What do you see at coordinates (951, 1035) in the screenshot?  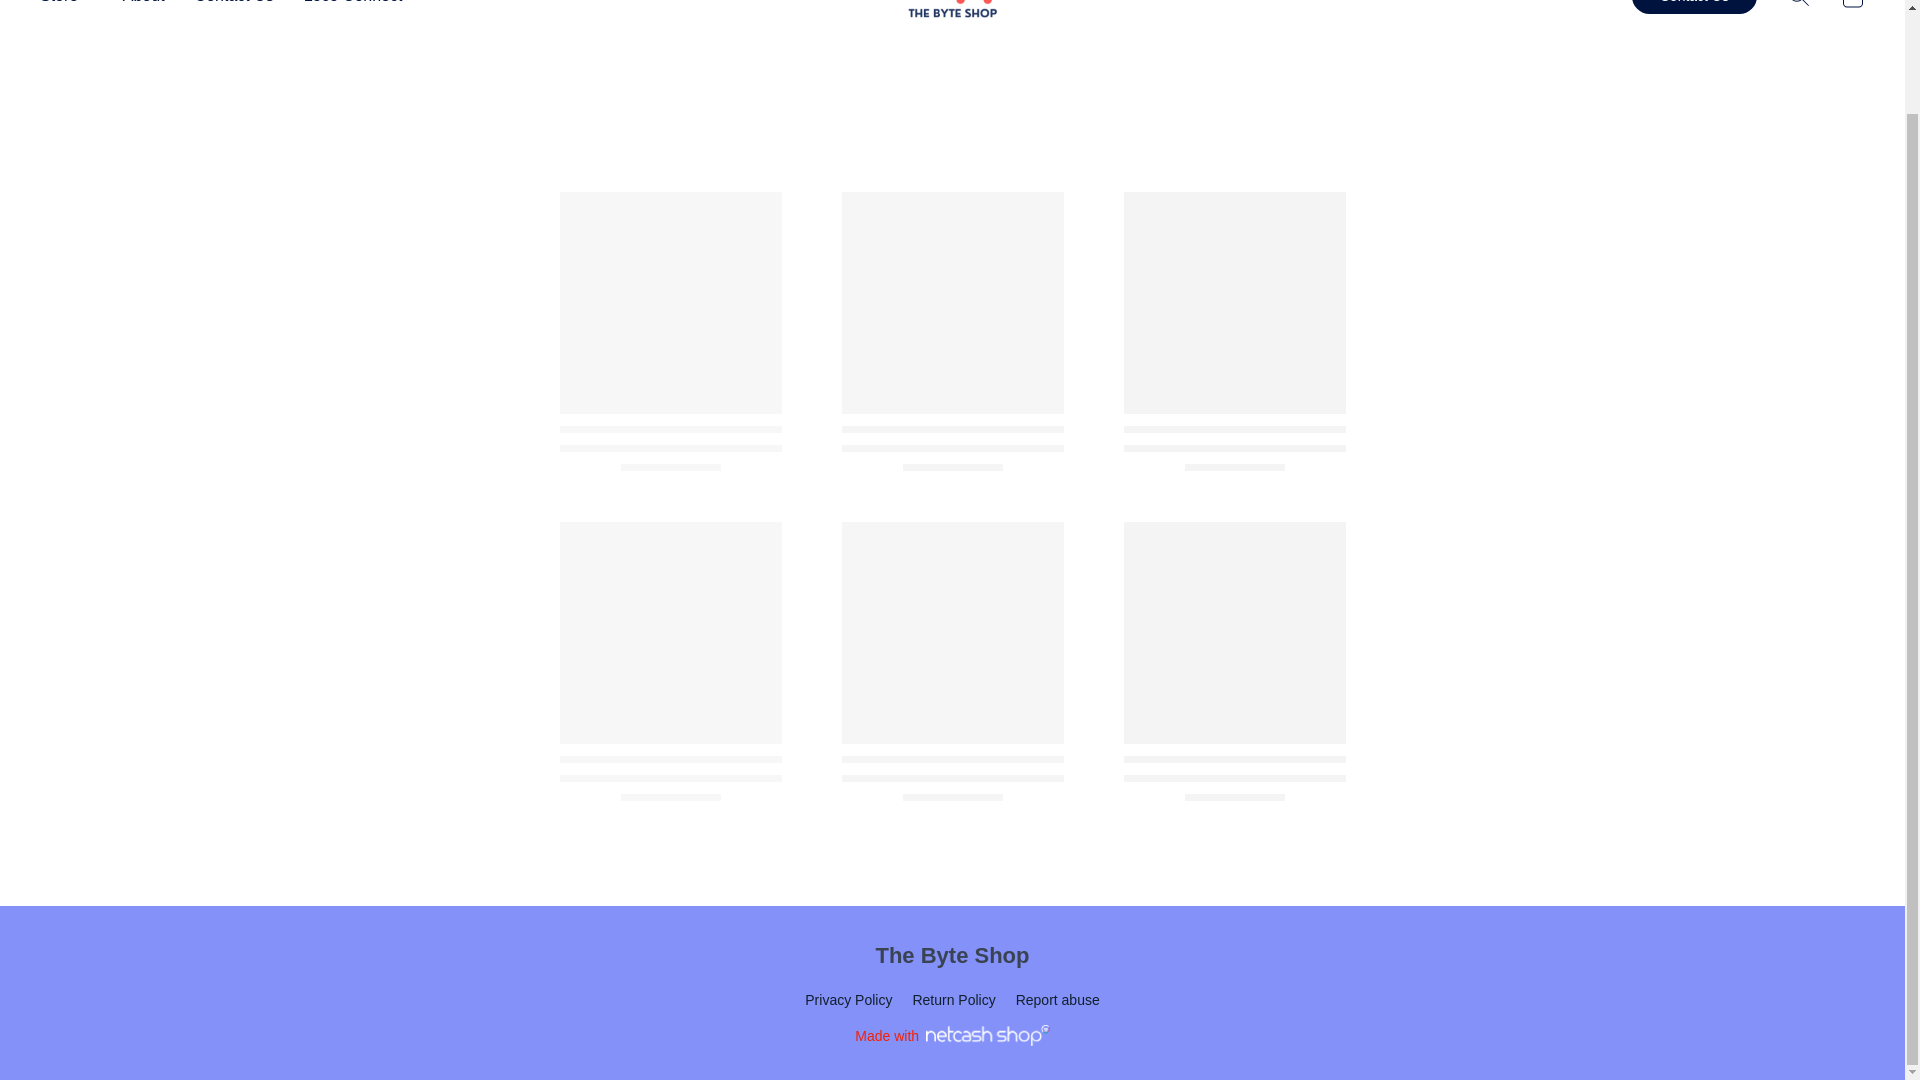 I see `Made with` at bounding box center [951, 1035].